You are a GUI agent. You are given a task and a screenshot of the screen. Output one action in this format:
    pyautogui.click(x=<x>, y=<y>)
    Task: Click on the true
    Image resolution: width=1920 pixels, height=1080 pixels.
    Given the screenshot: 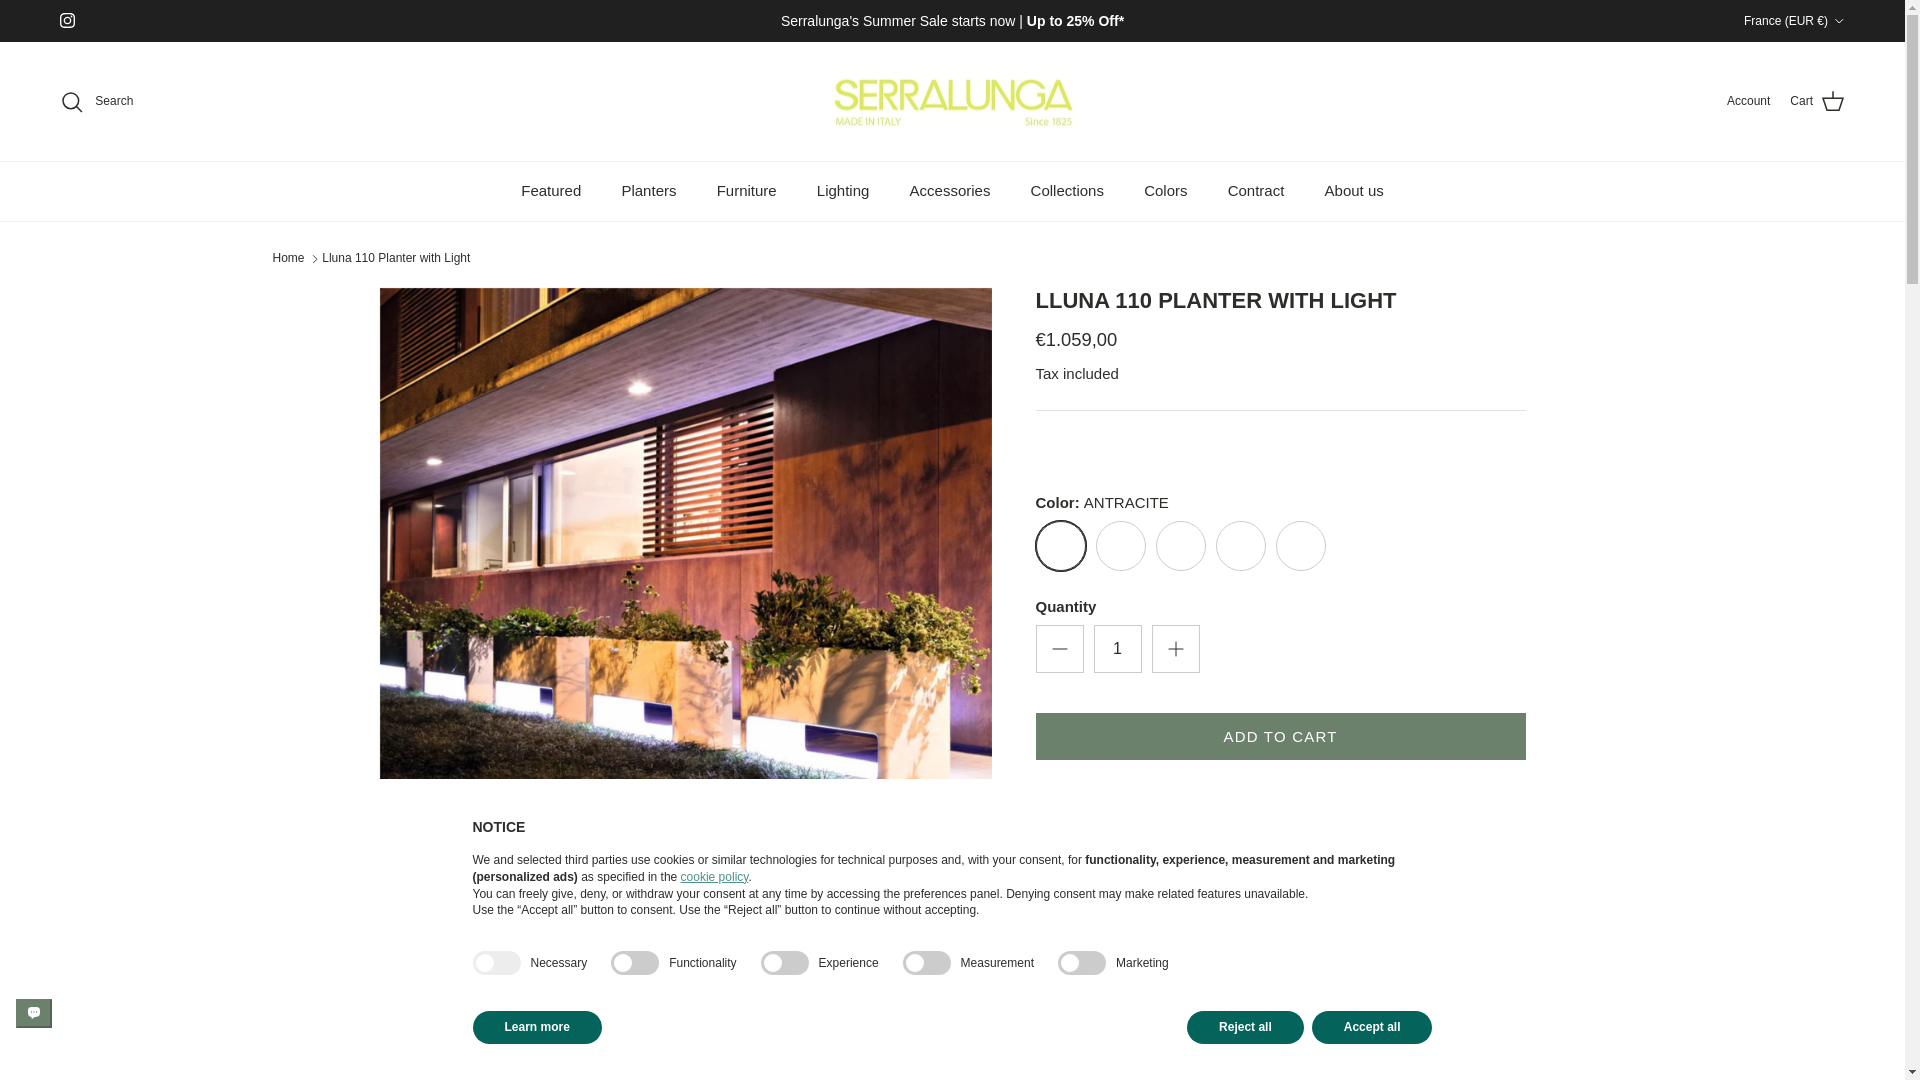 What is the action you would take?
    pyautogui.click(x=496, y=963)
    